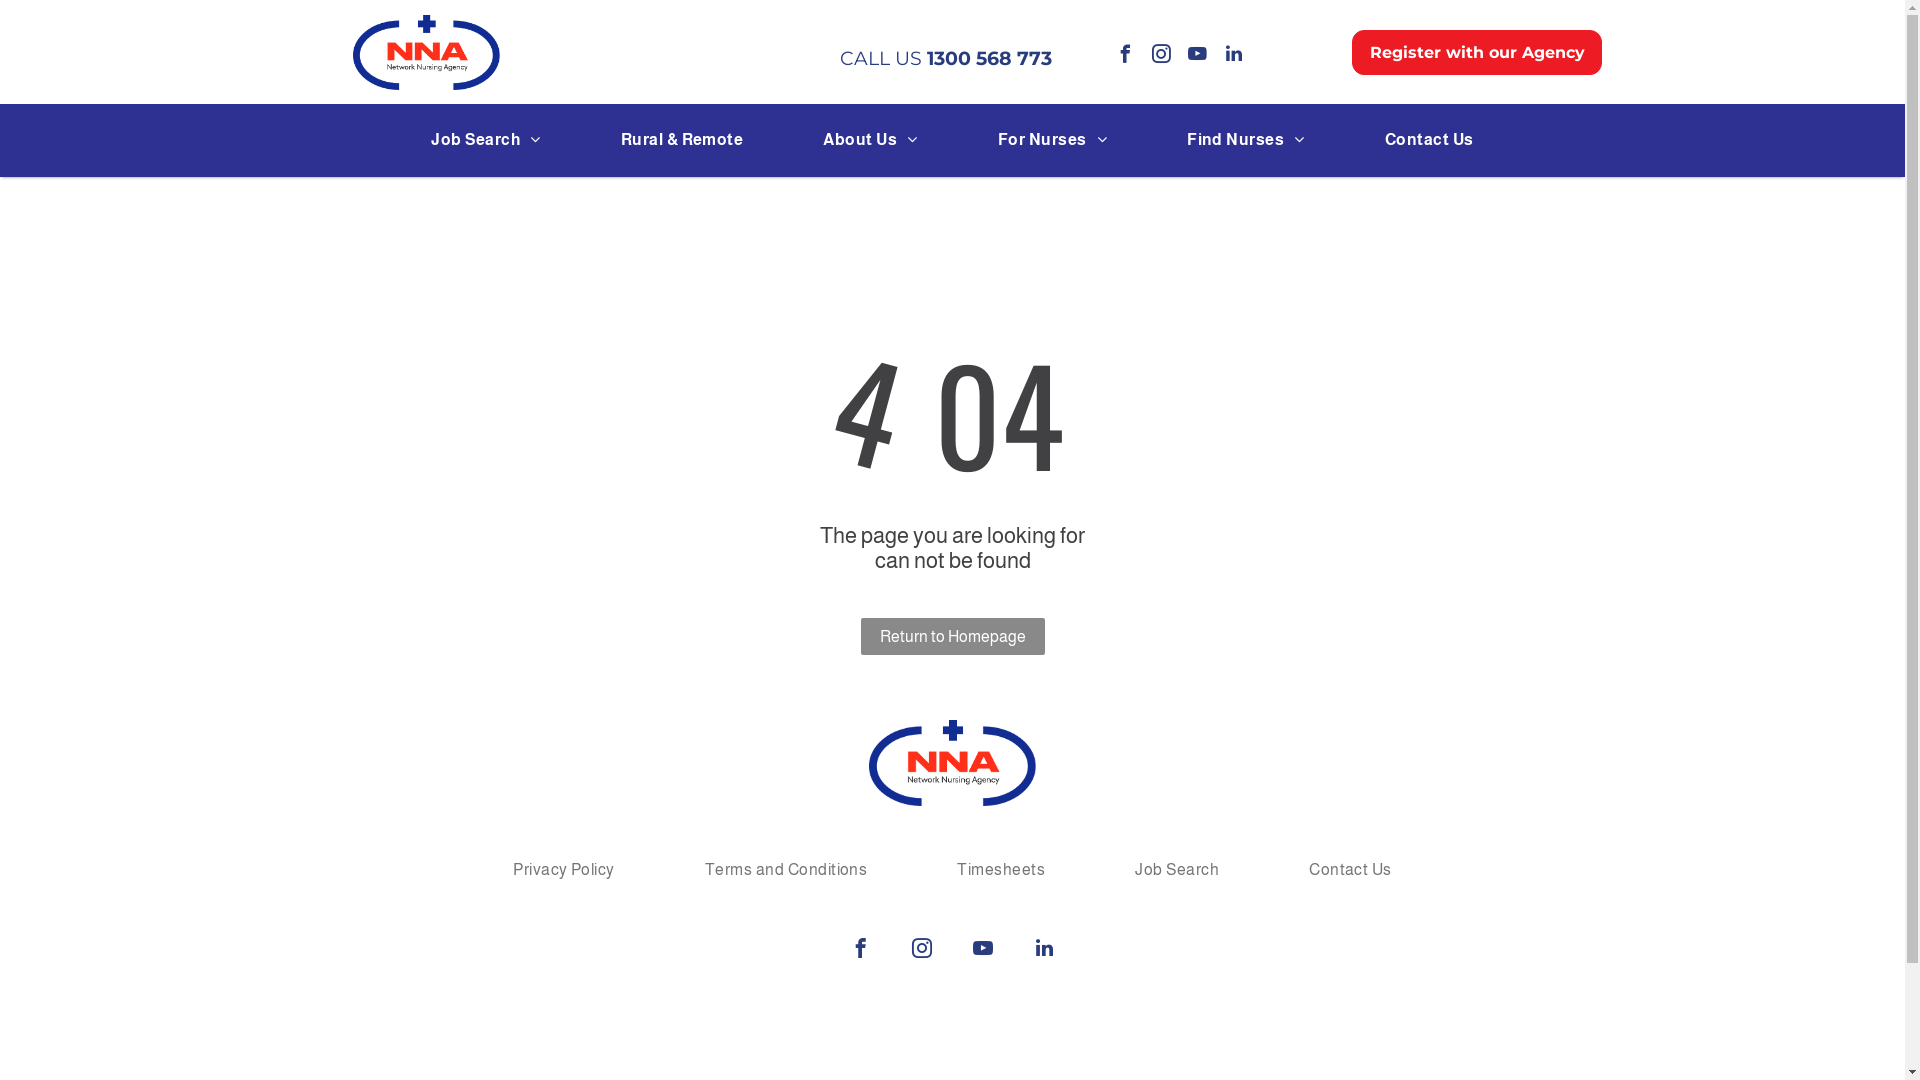  Describe the element at coordinates (870, 140) in the screenshot. I see `About Us` at that location.